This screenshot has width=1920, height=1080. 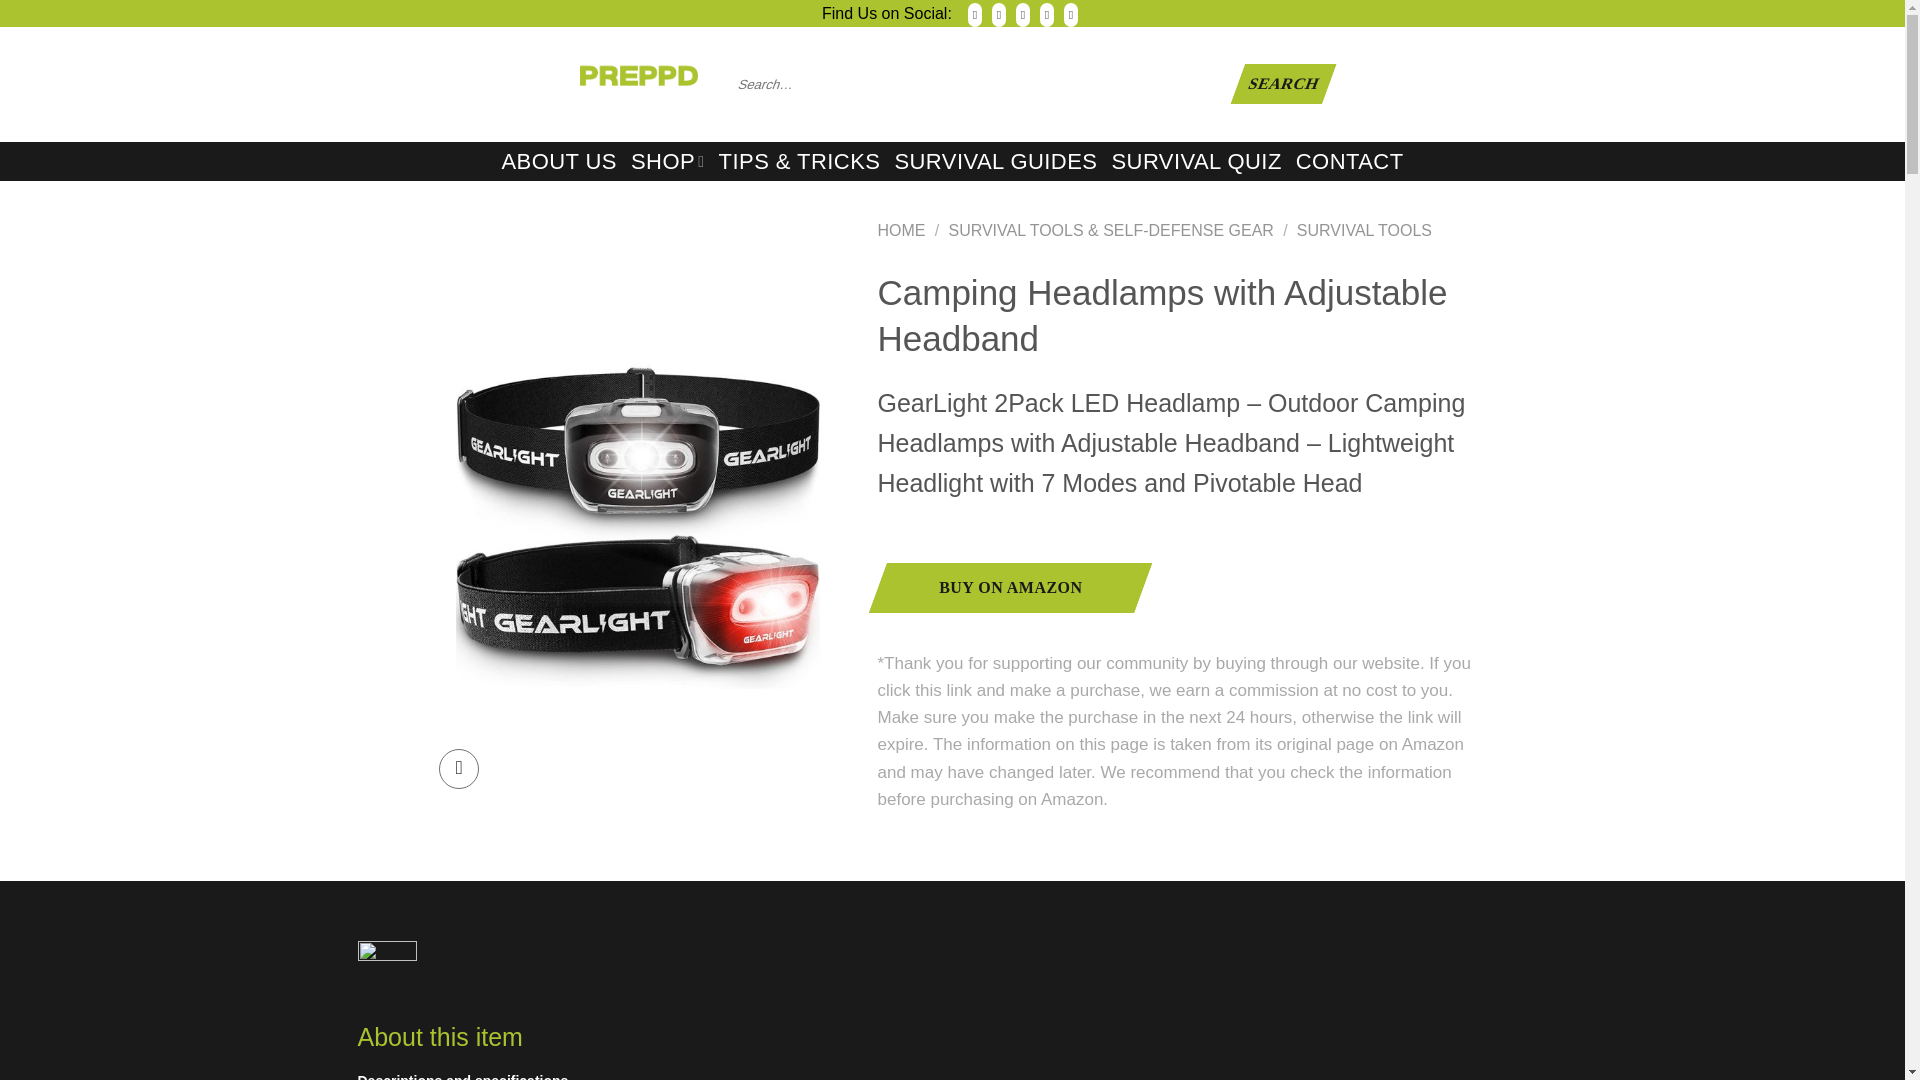 I want to click on SHOP, so click(x=668, y=161).